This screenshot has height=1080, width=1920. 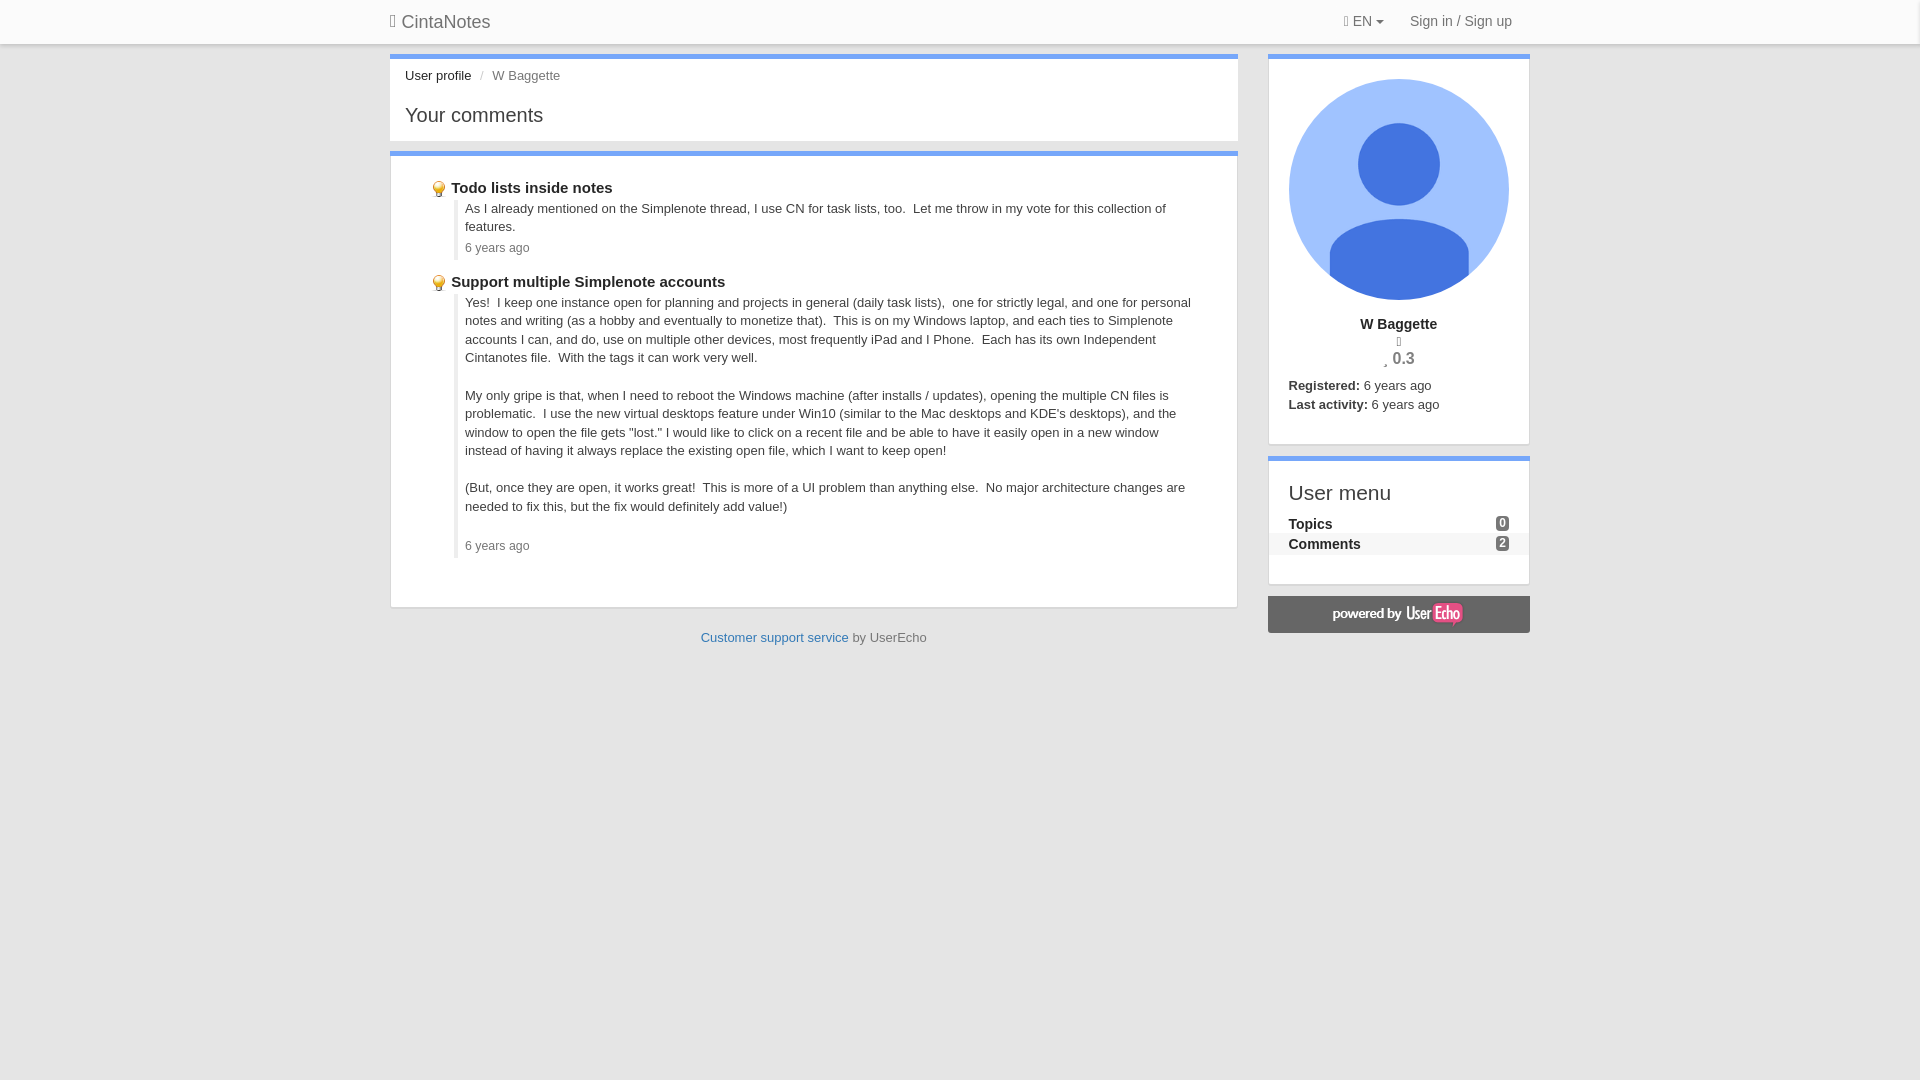 What do you see at coordinates (1406, 404) in the screenshot?
I see `Feb. 5, 2018, 12:24 a.m.` at bounding box center [1406, 404].